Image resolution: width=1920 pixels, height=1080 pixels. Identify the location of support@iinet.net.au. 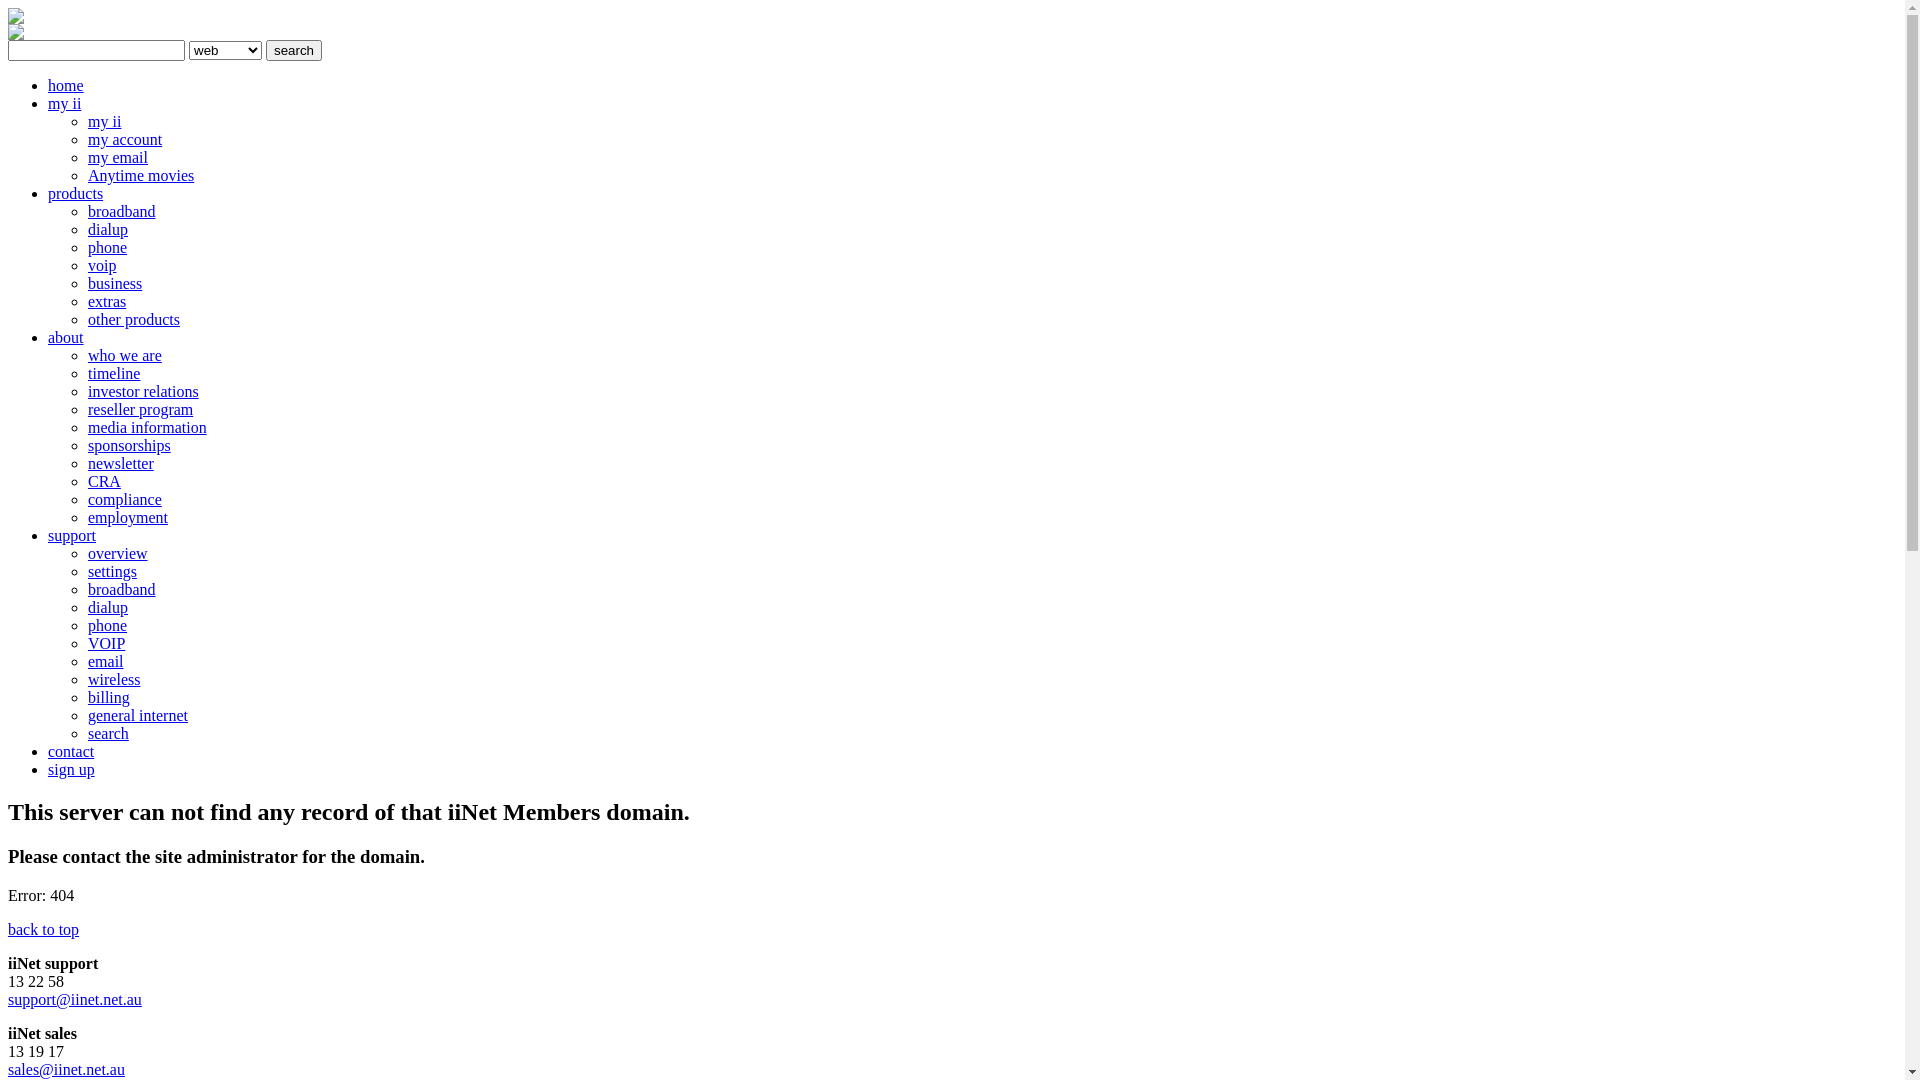
(75, 1000).